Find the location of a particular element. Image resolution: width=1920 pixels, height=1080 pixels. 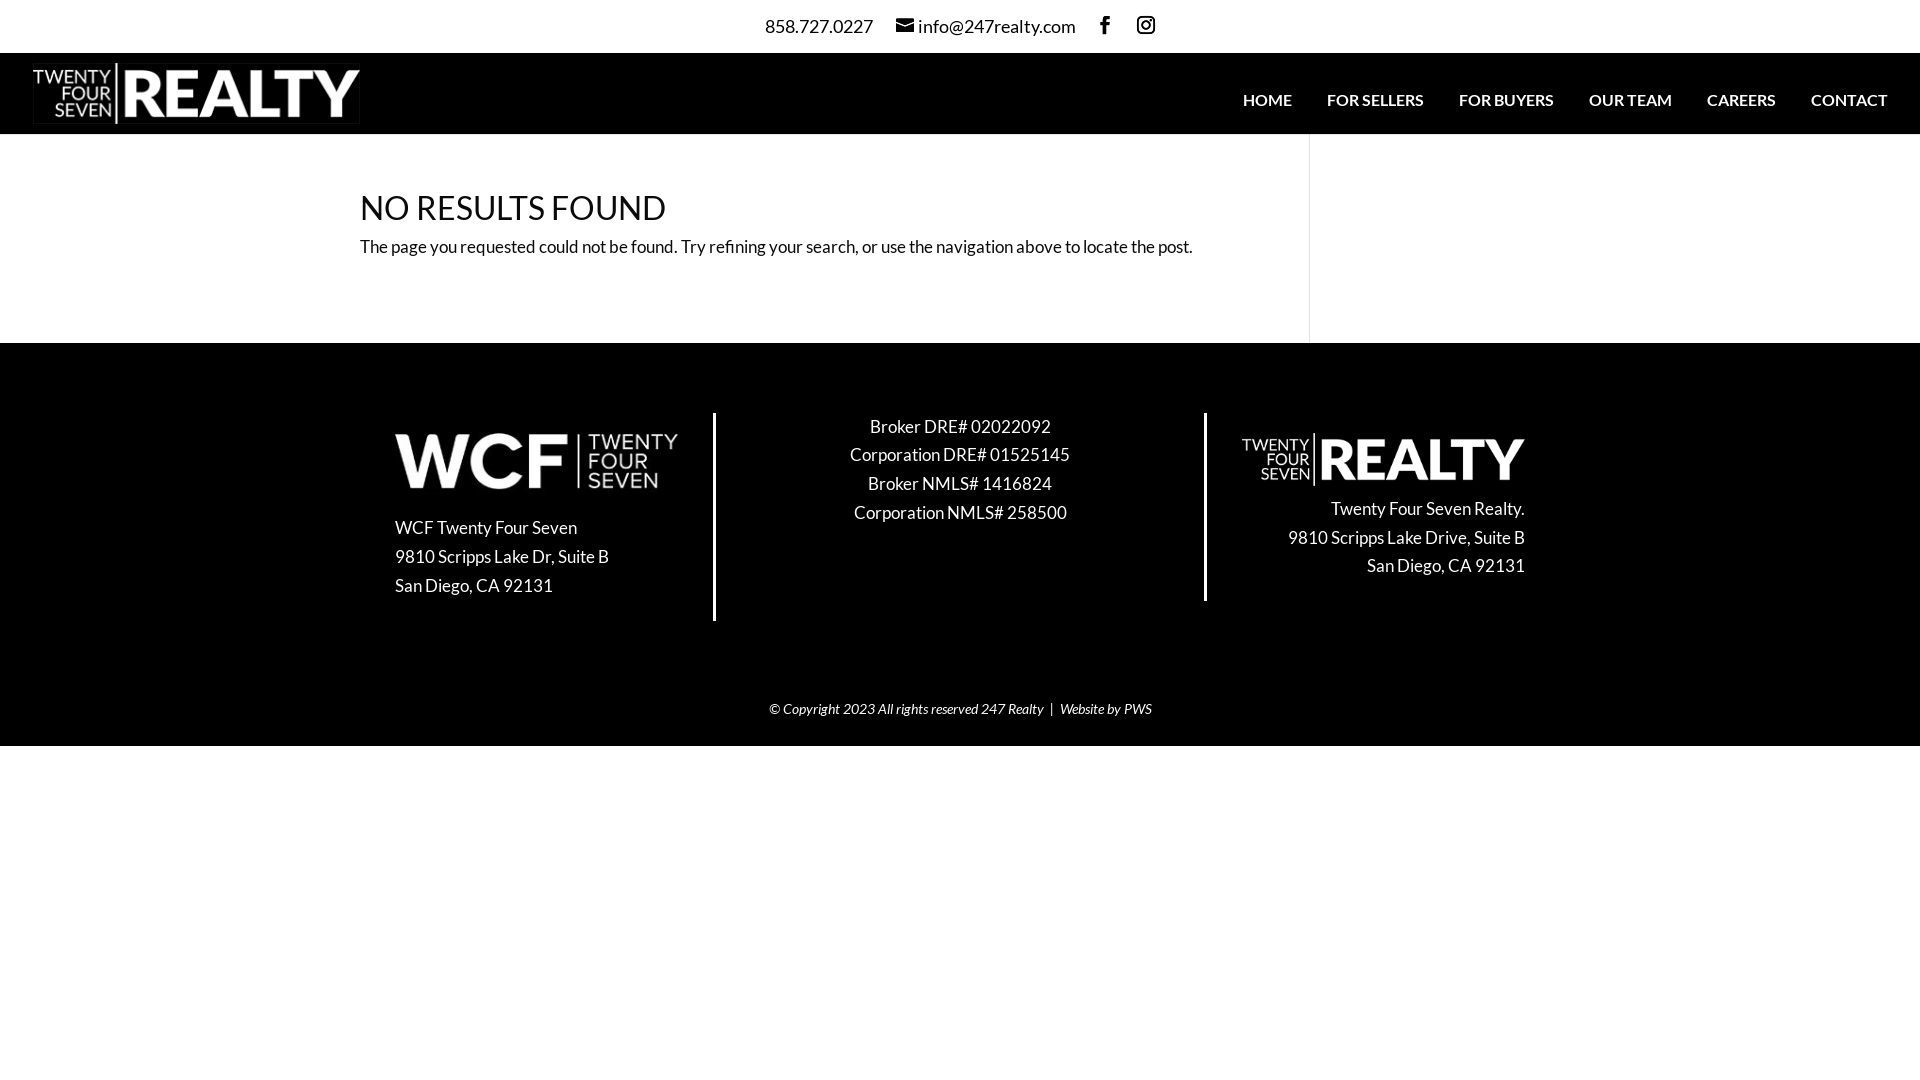

CONTACT is located at coordinates (1850, 108).